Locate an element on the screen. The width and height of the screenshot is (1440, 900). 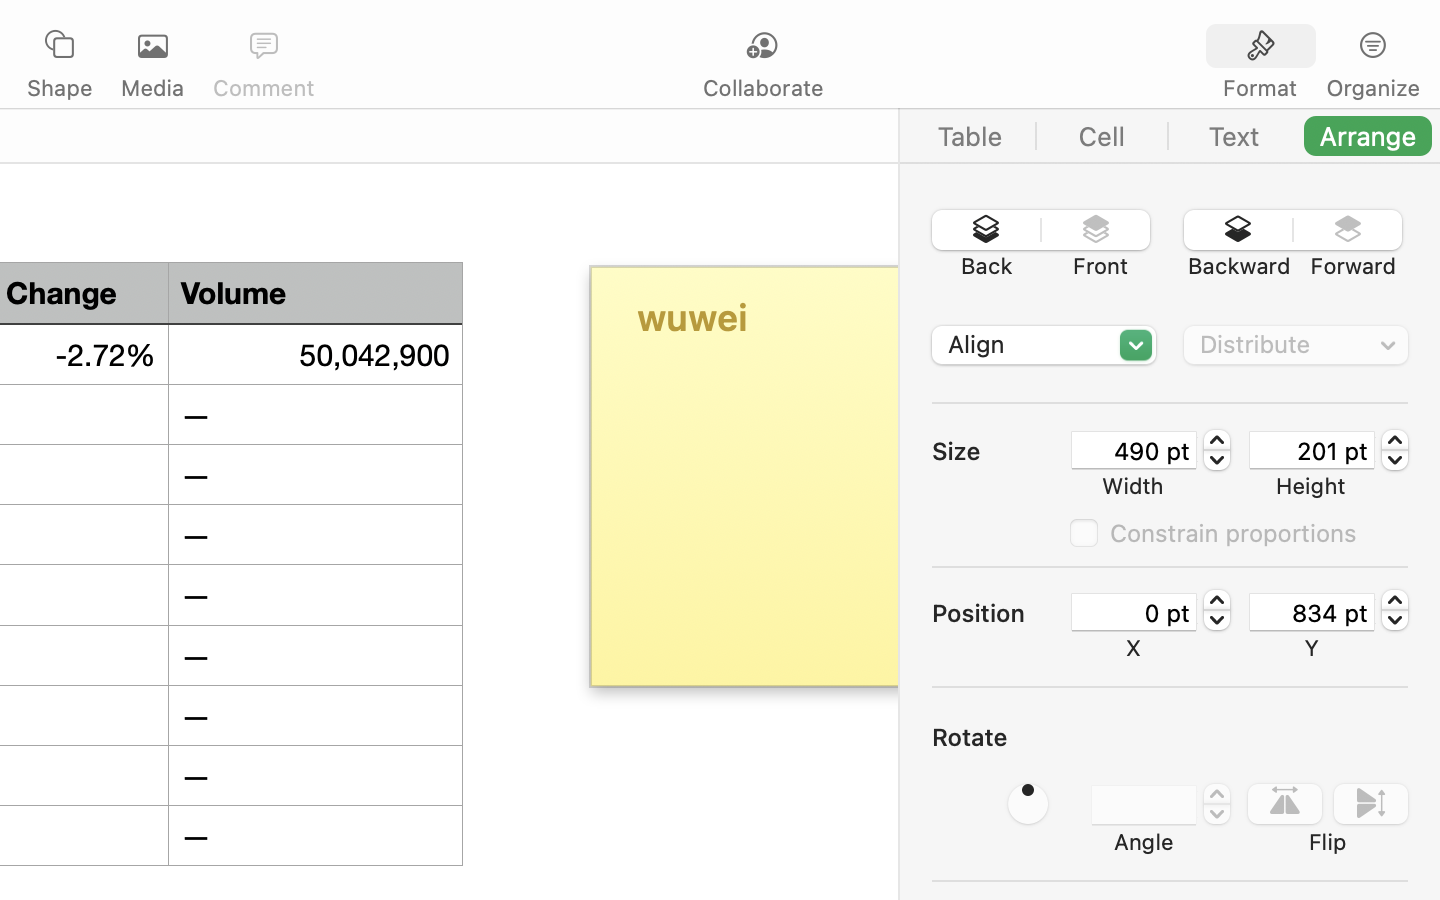
Width is located at coordinates (1133, 486).